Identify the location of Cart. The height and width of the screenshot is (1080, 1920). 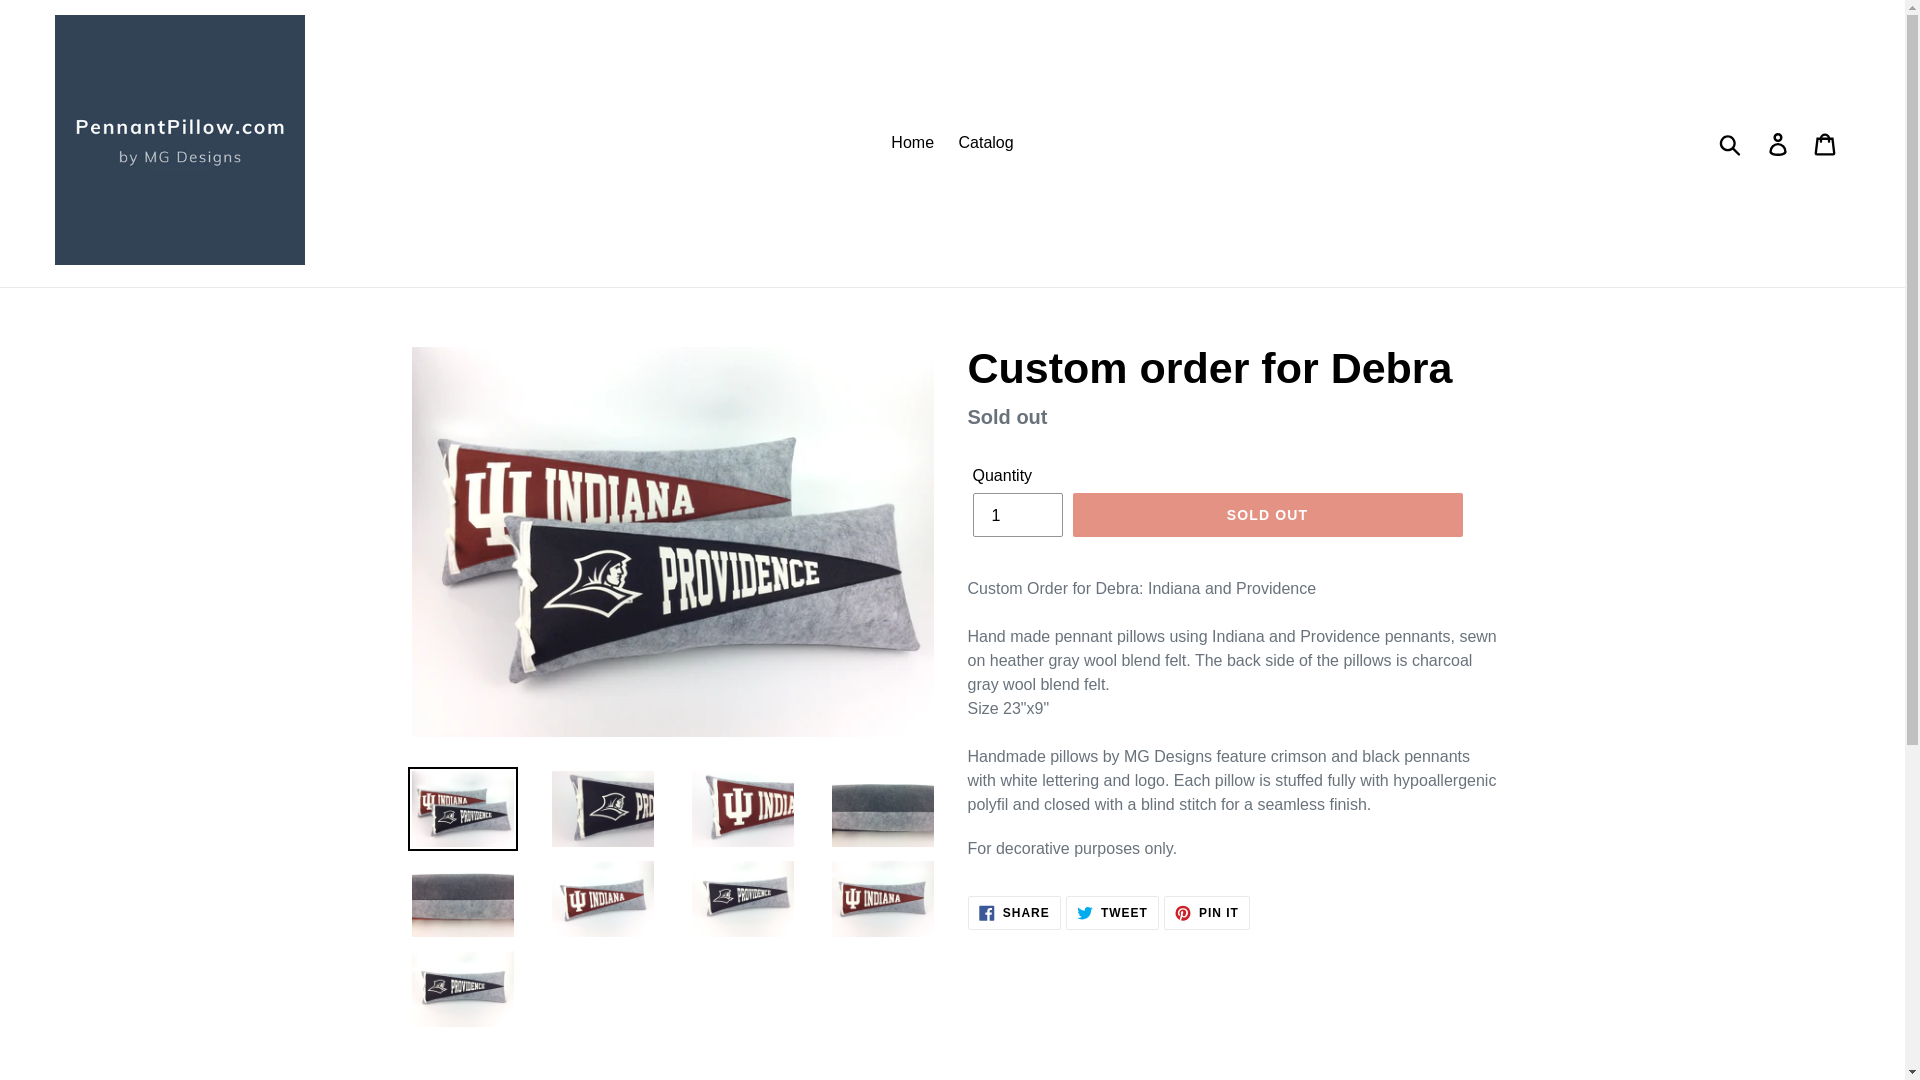
(1779, 142).